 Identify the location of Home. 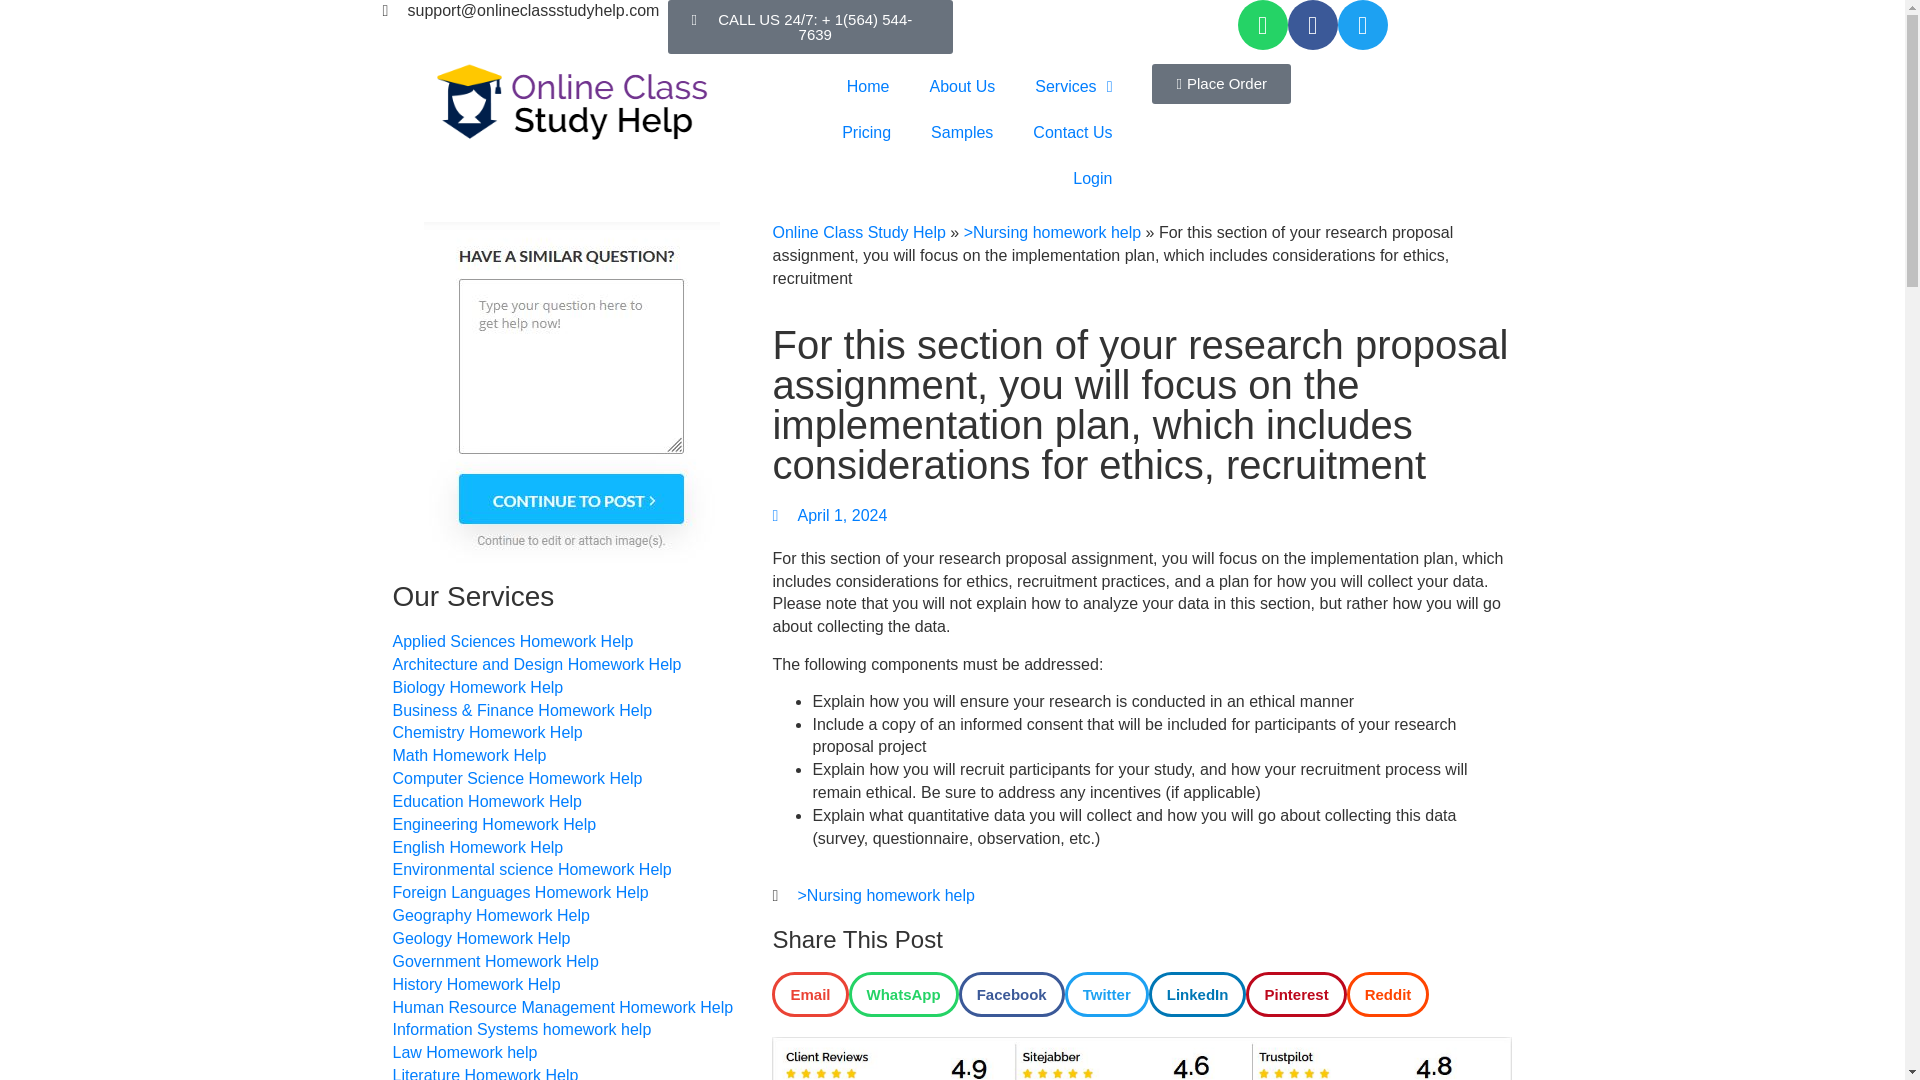
(868, 86).